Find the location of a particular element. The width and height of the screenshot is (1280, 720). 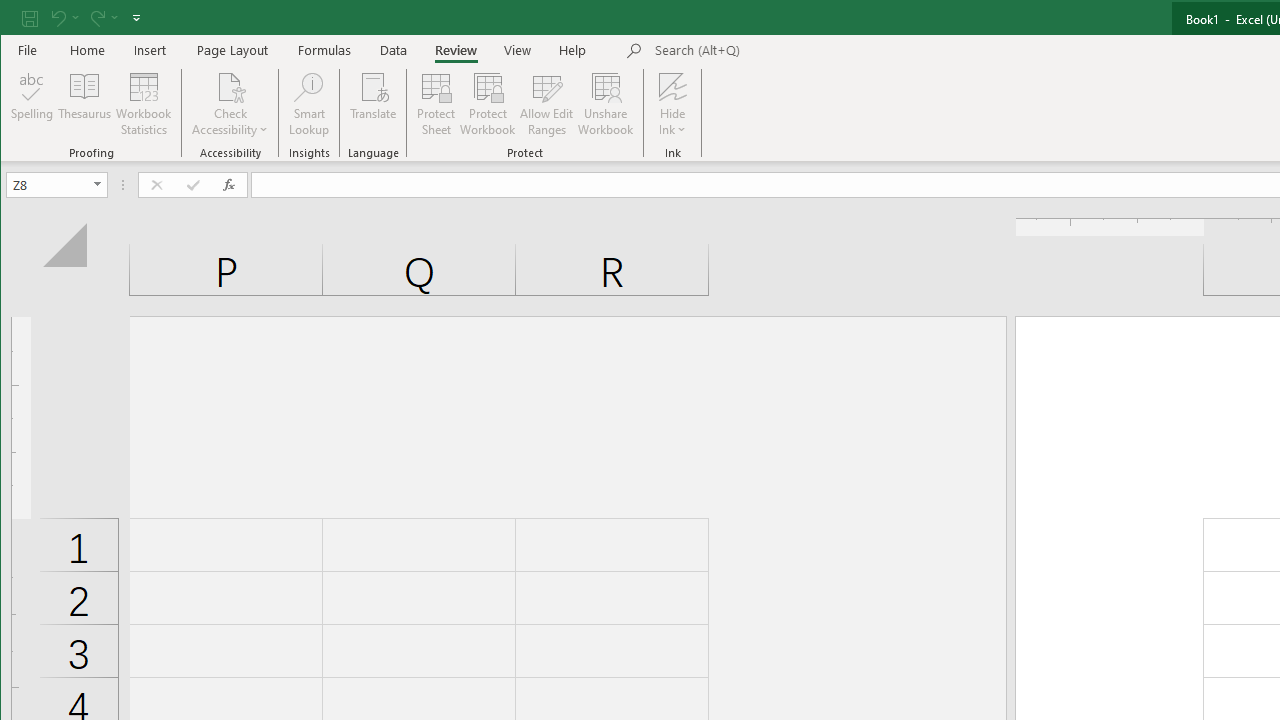

Spelling... is located at coordinates (32, 104).